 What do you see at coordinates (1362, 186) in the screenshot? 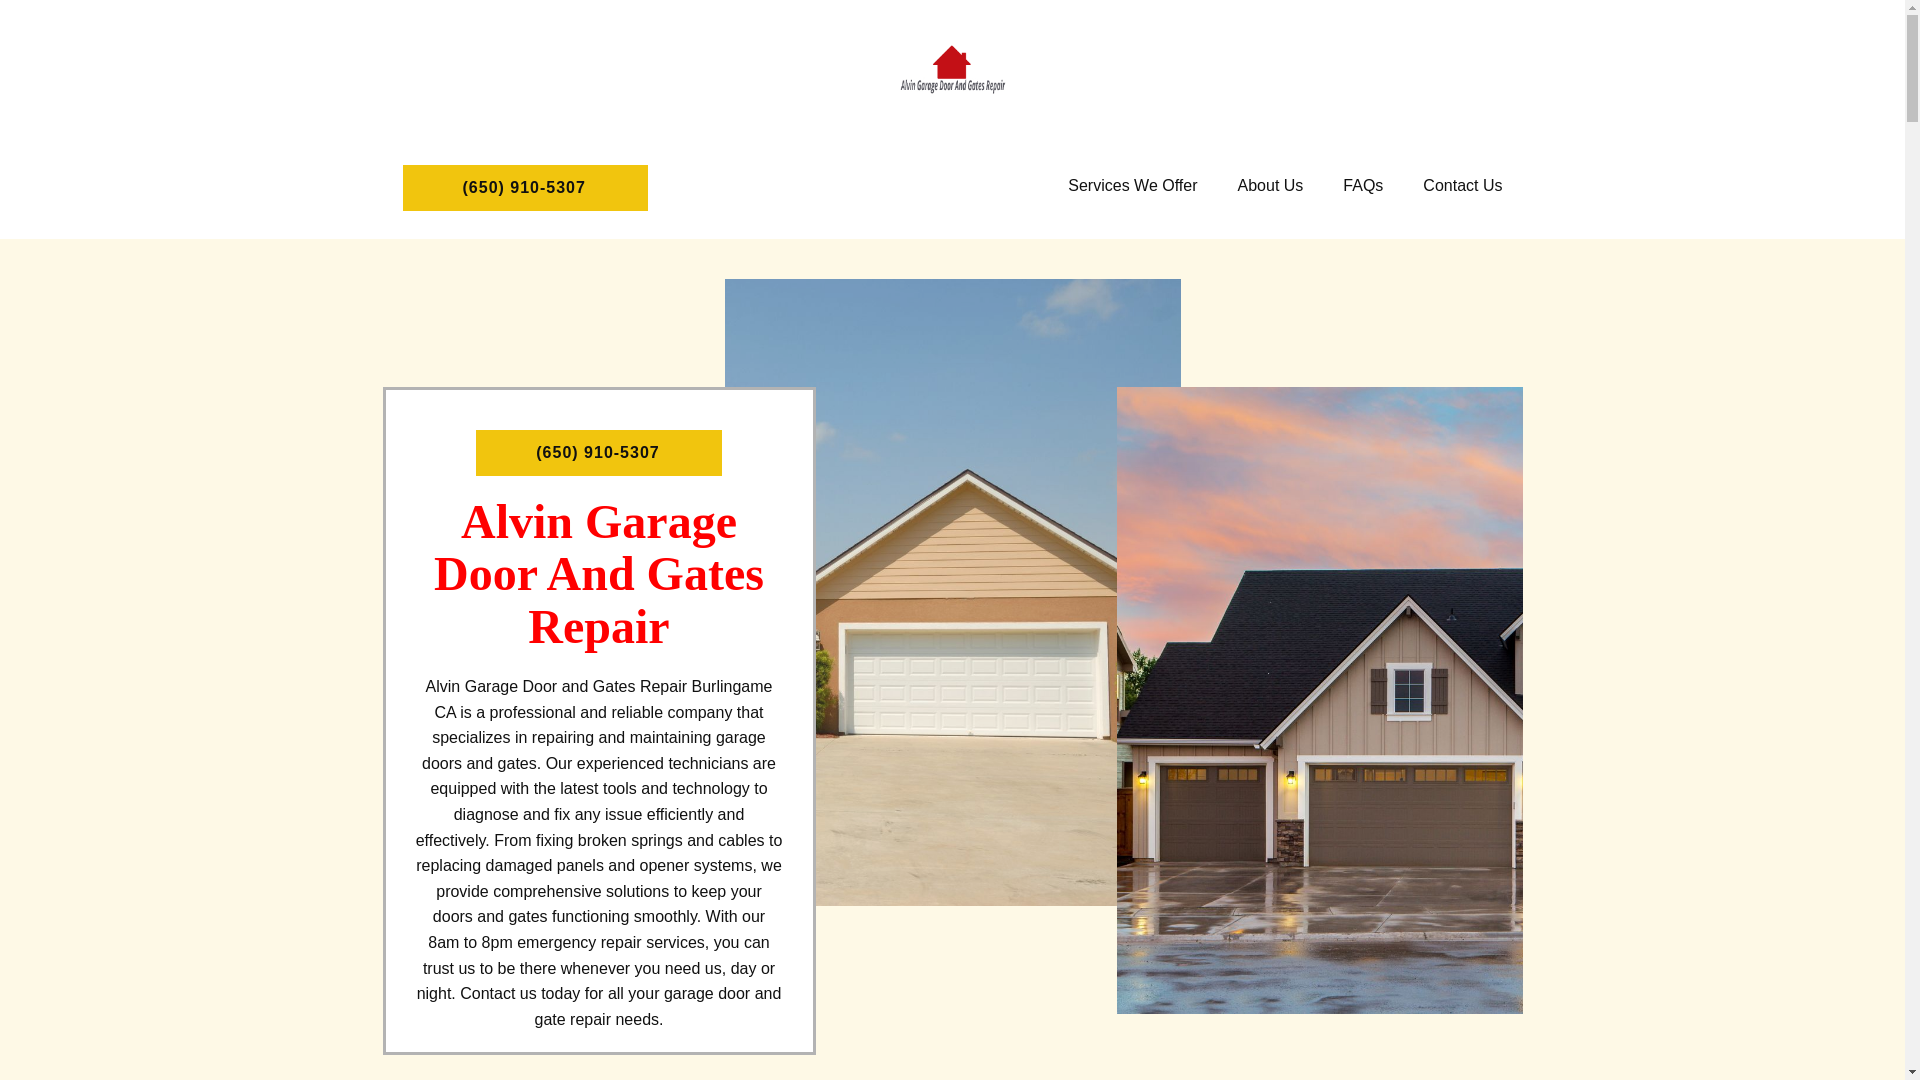
I see `FAQs` at bounding box center [1362, 186].